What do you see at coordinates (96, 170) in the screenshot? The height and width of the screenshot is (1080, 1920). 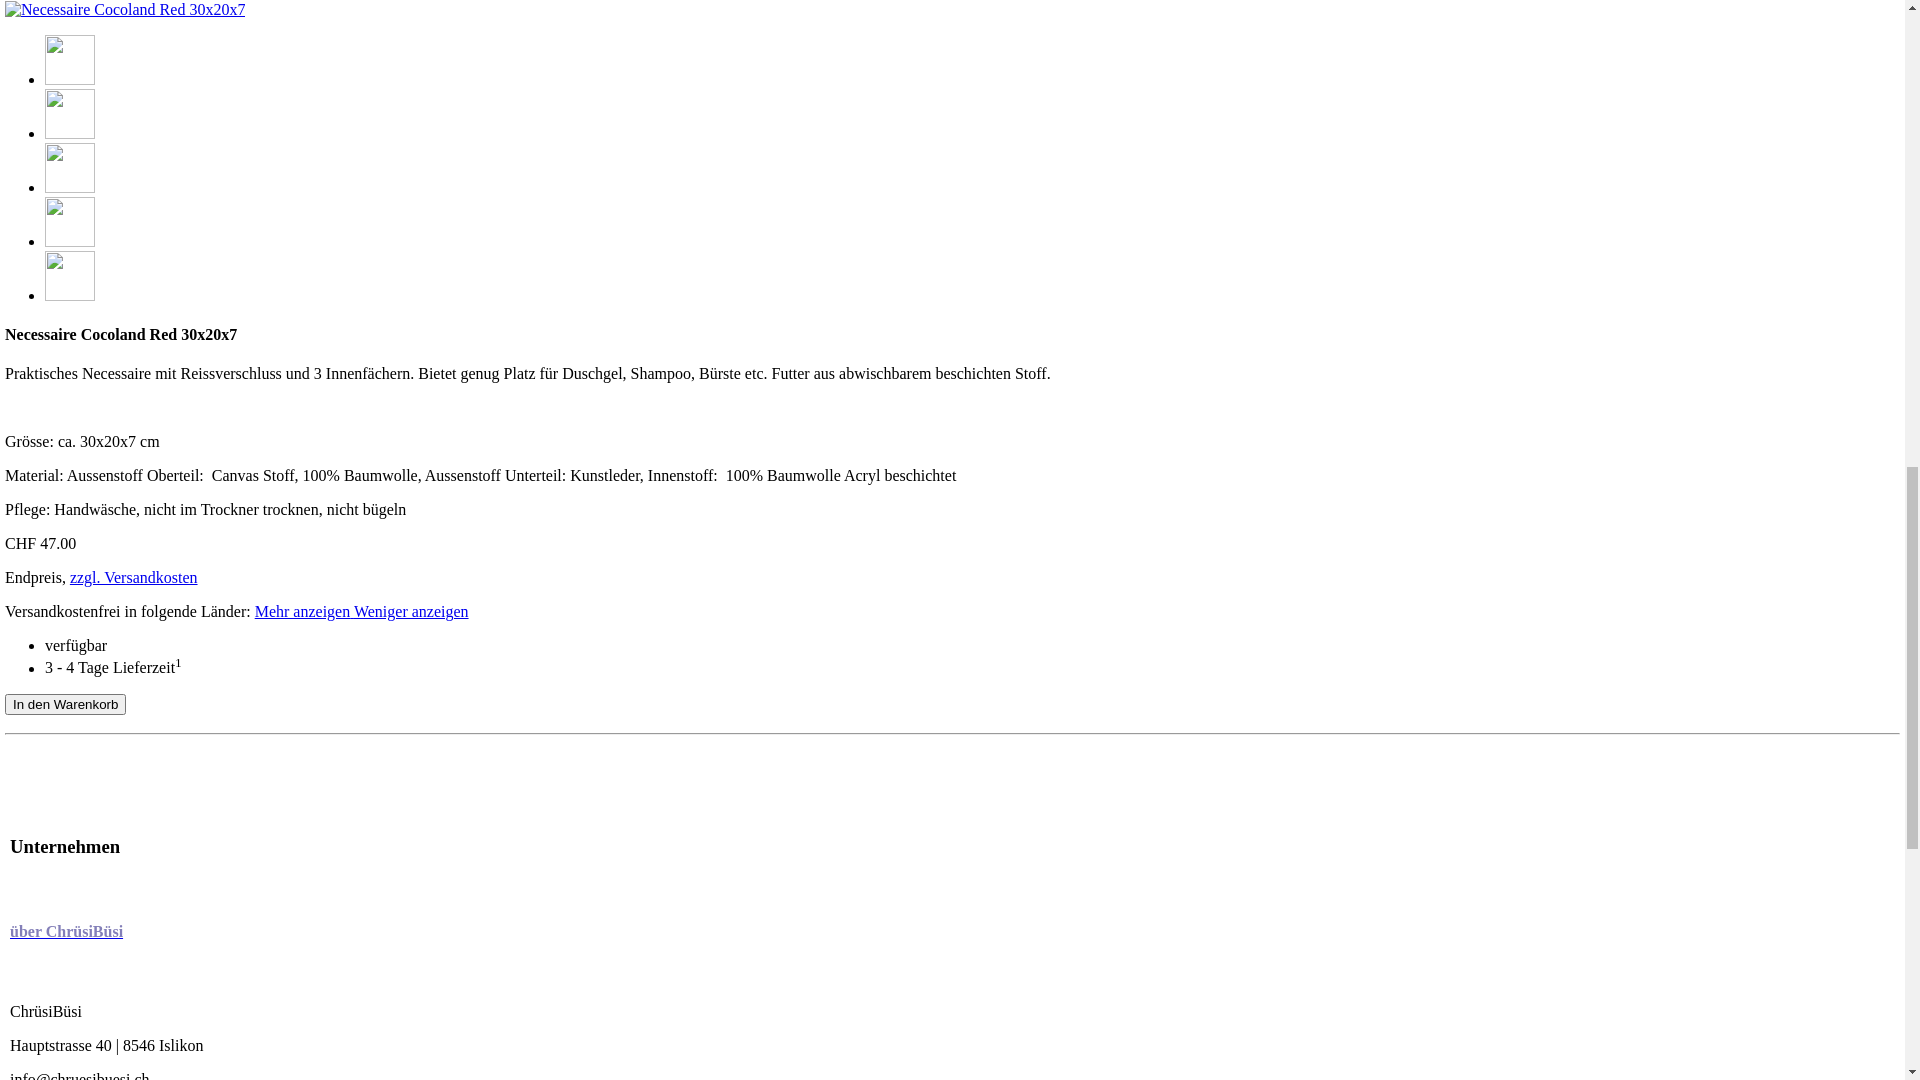 I see `Etuis` at bounding box center [96, 170].